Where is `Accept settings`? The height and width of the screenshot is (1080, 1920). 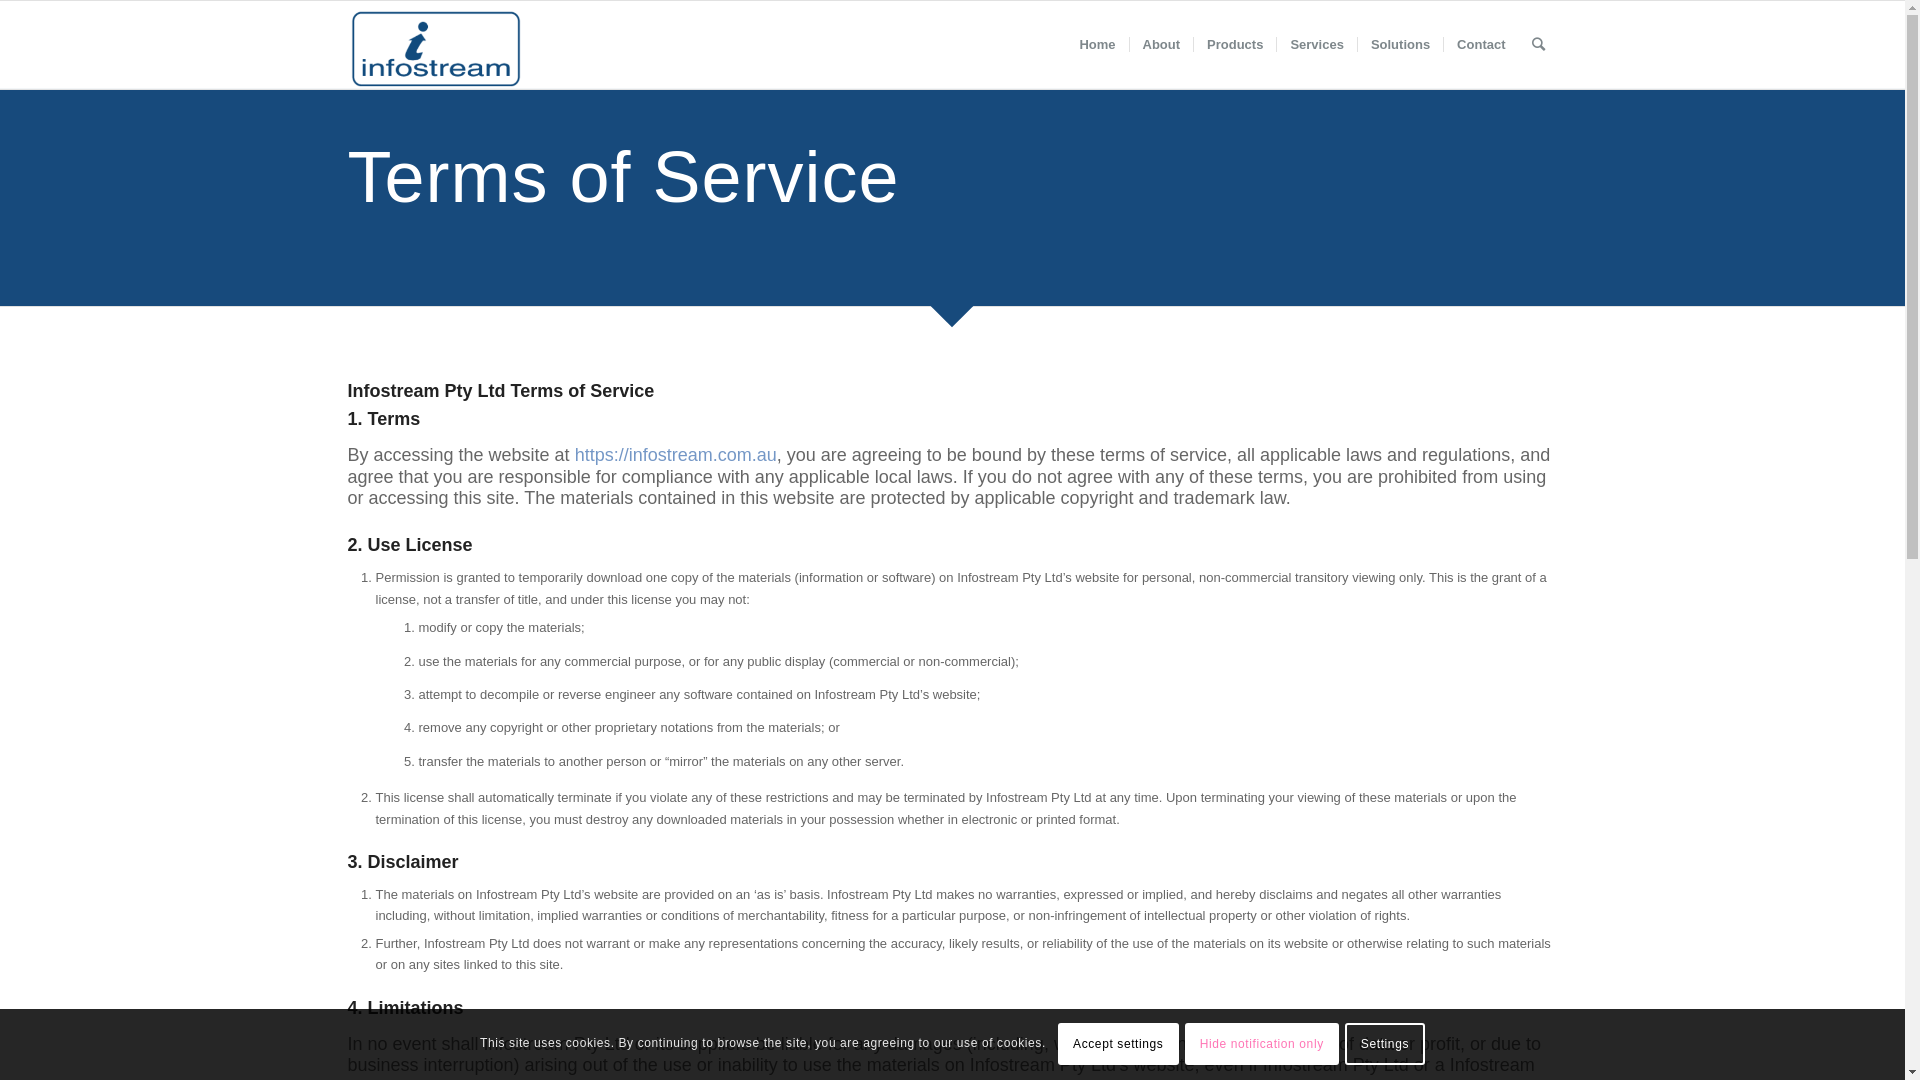
Accept settings is located at coordinates (1118, 1044).